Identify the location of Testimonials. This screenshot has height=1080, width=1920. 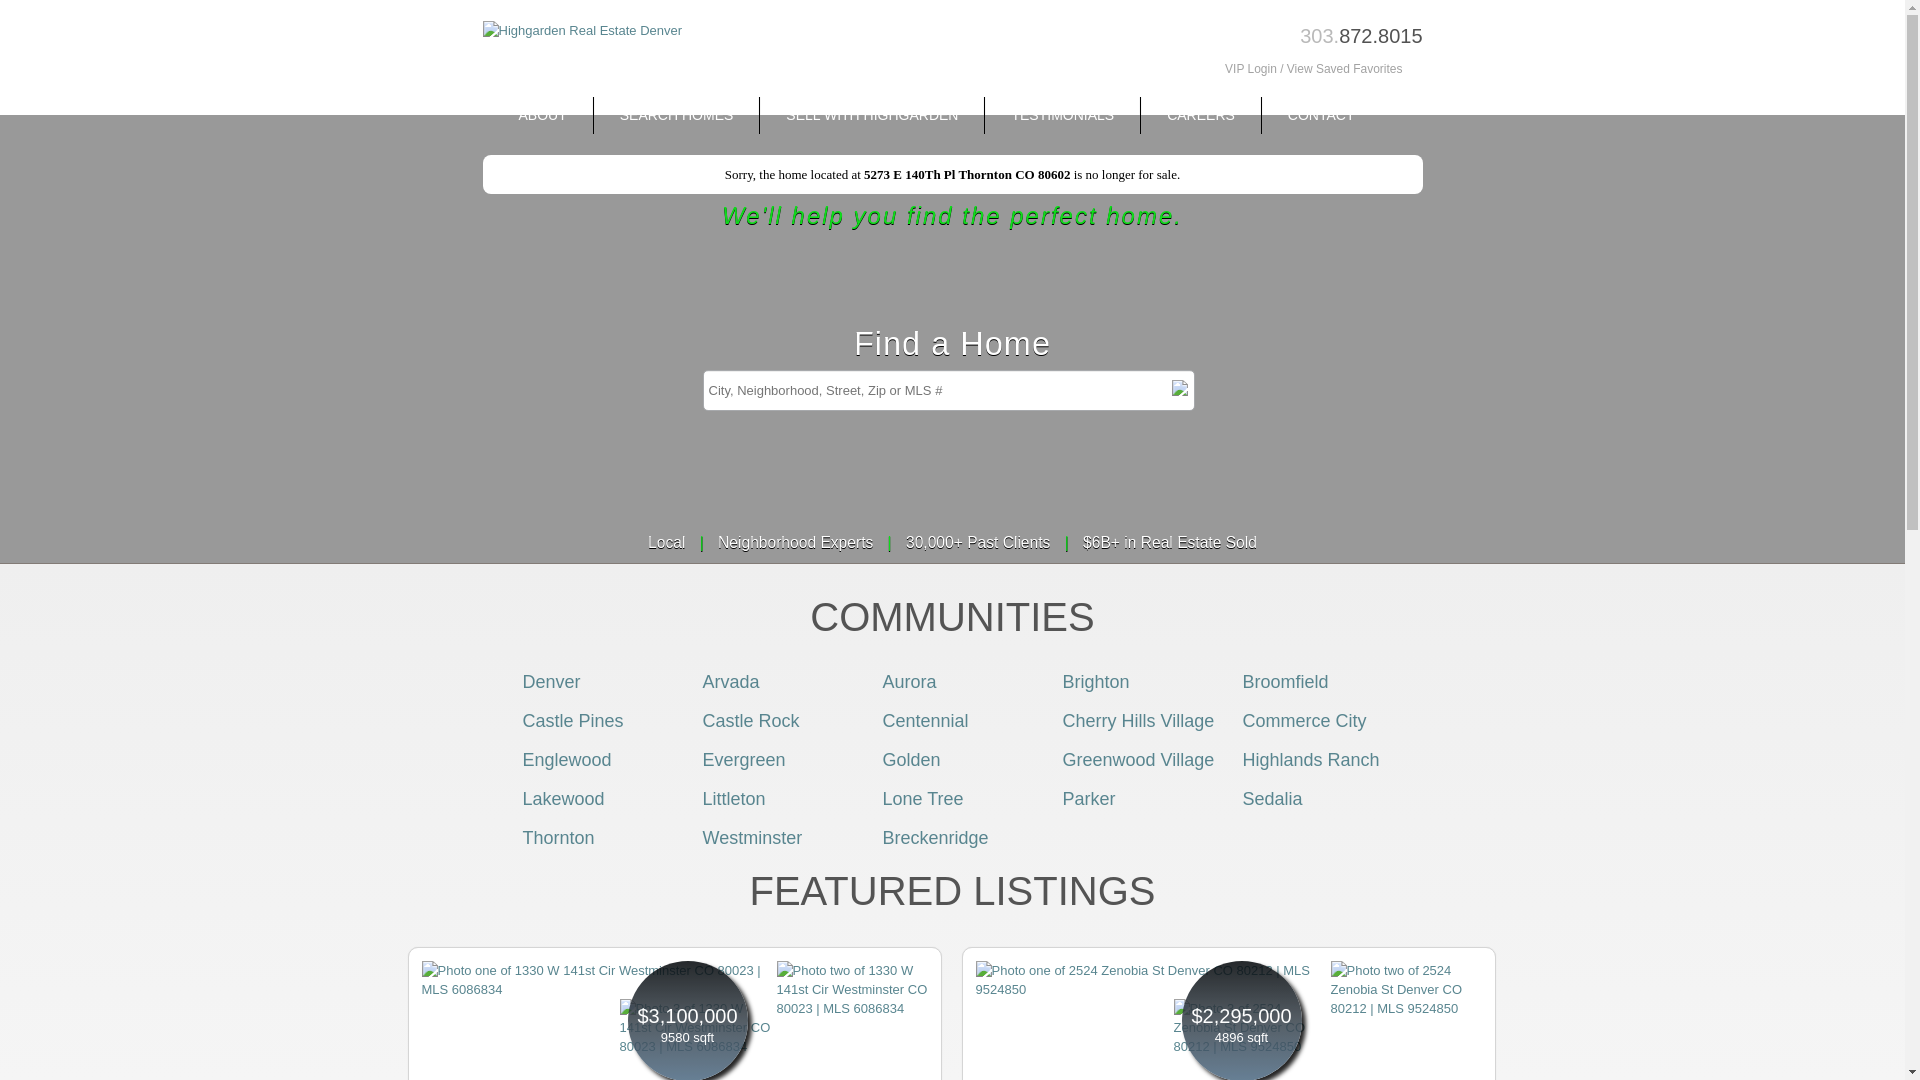
(1062, 115).